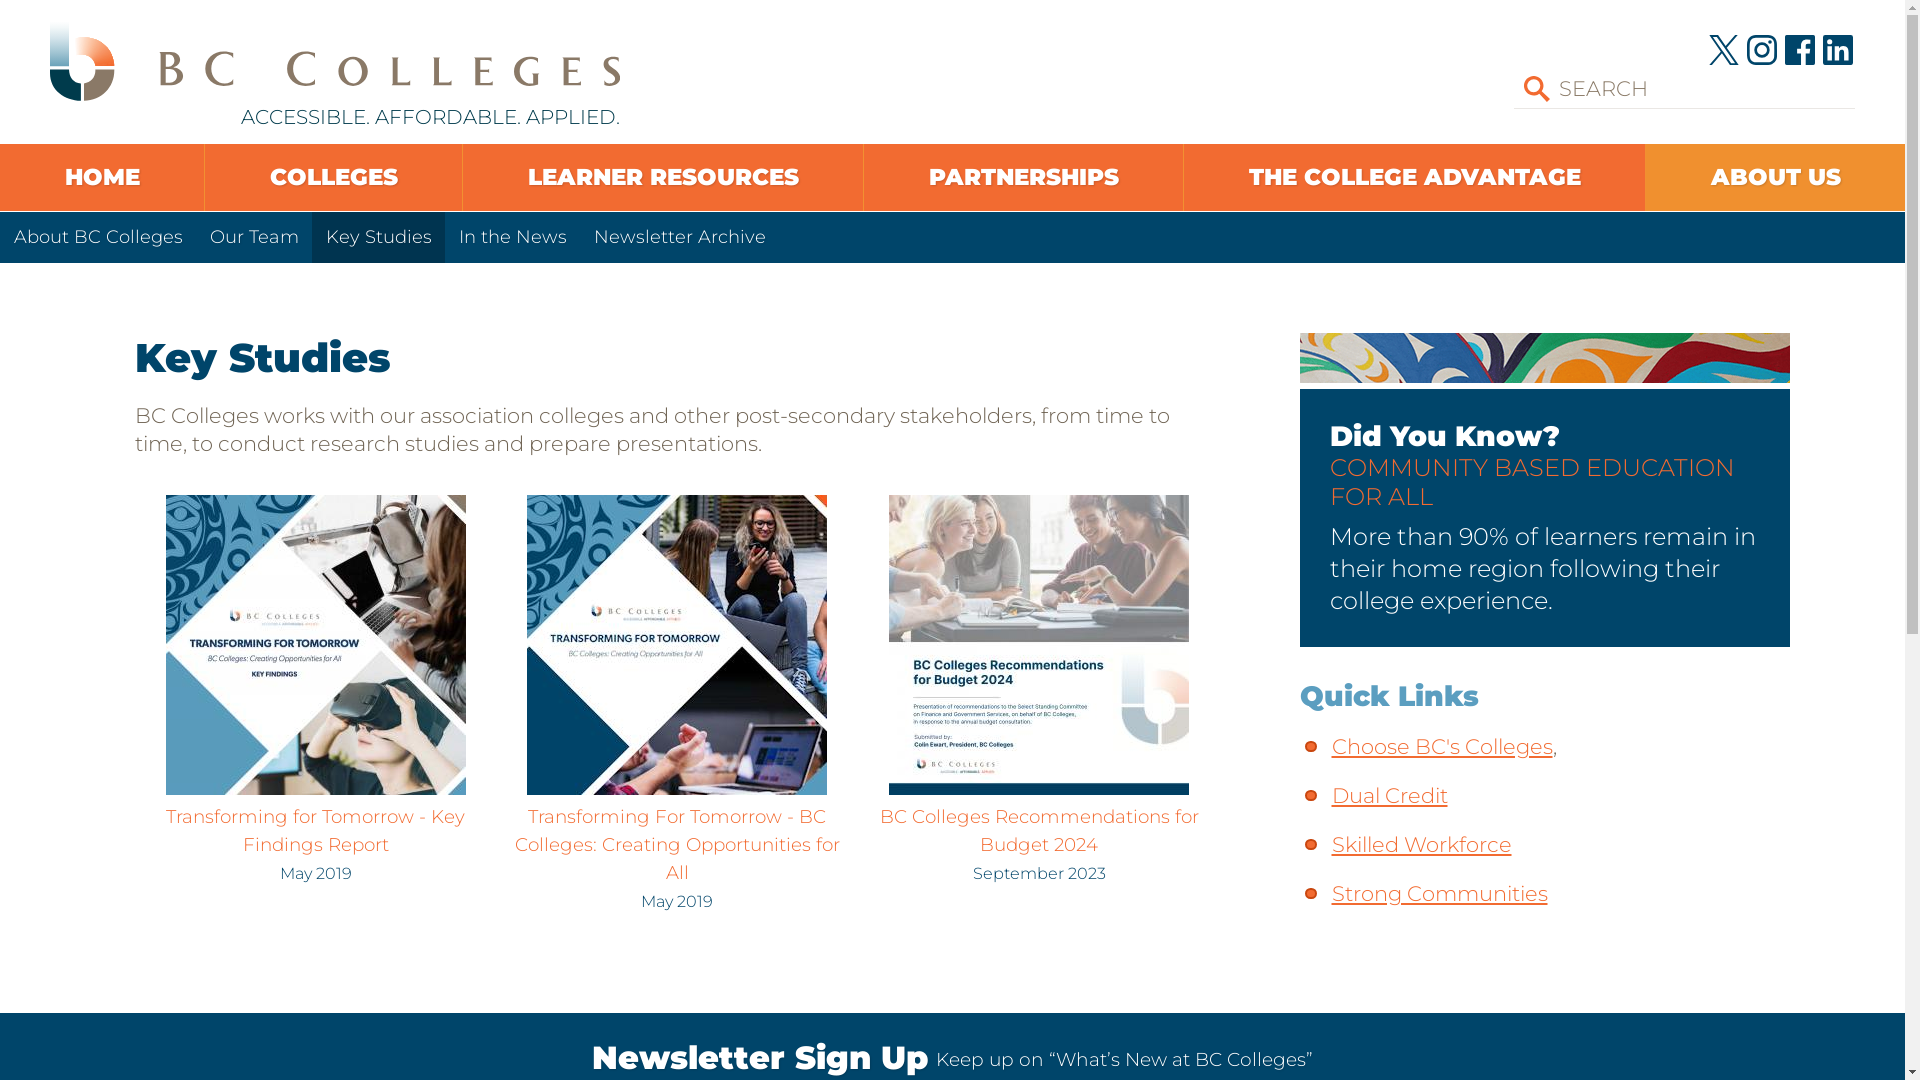 The image size is (1920, 1080). I want to click on ABOUT US, so click(1776, 178).